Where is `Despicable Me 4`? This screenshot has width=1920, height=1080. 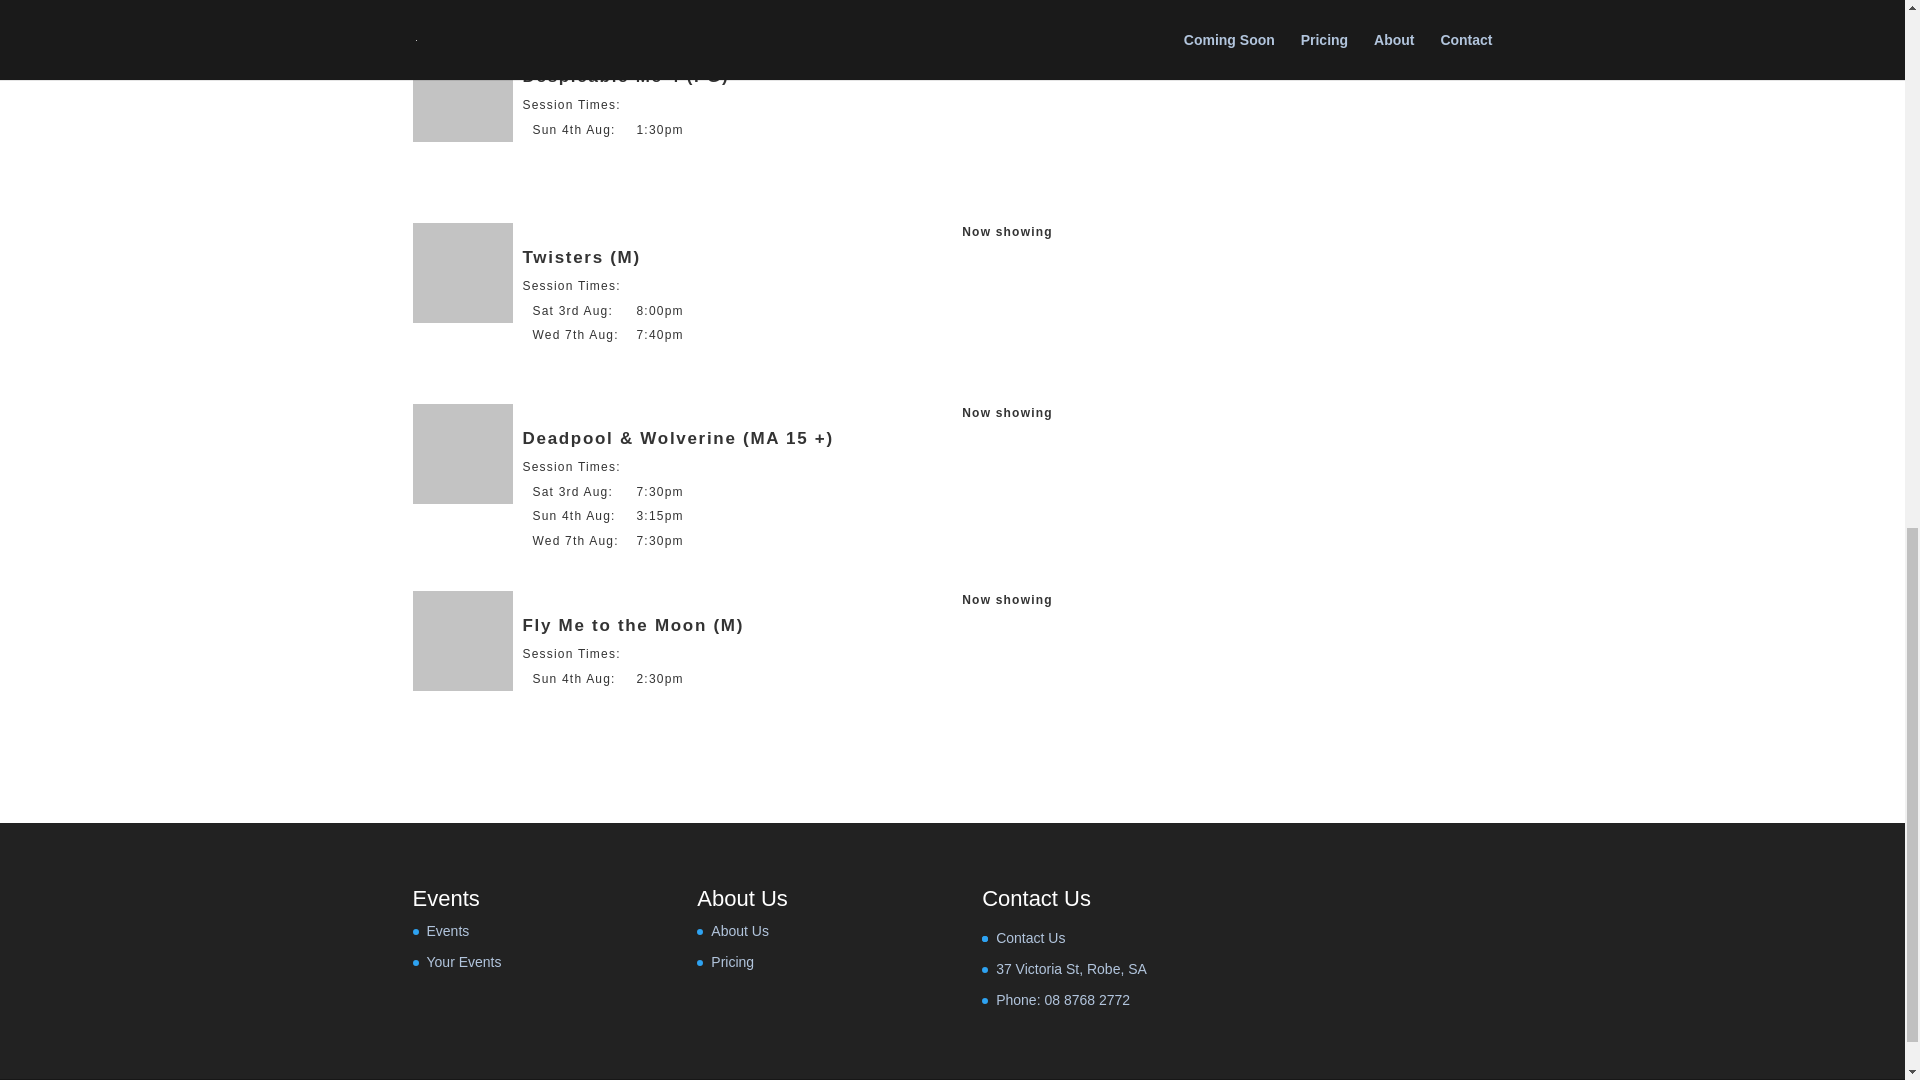 Despicable Me 4 is located at coordinates (462, 92).